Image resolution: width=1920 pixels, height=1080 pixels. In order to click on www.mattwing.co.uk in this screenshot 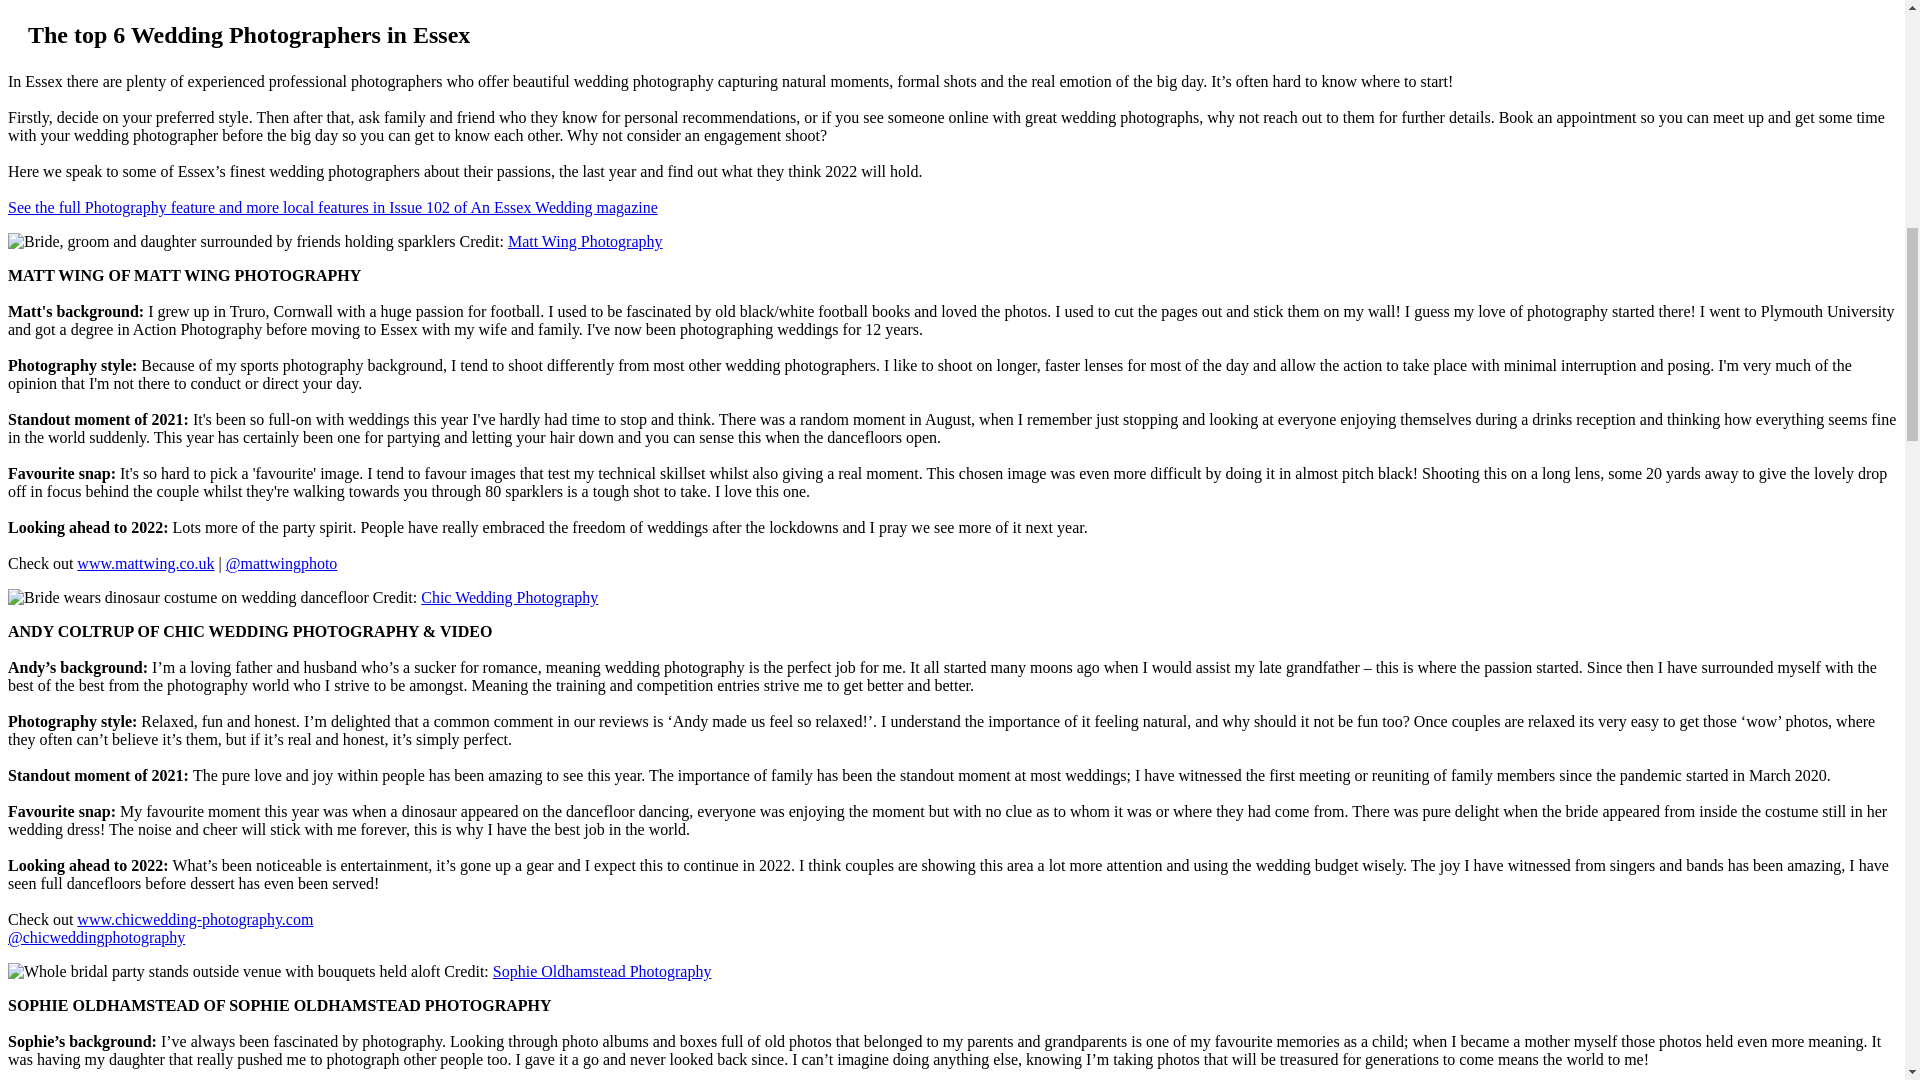, I will do `click(144, 564)`.